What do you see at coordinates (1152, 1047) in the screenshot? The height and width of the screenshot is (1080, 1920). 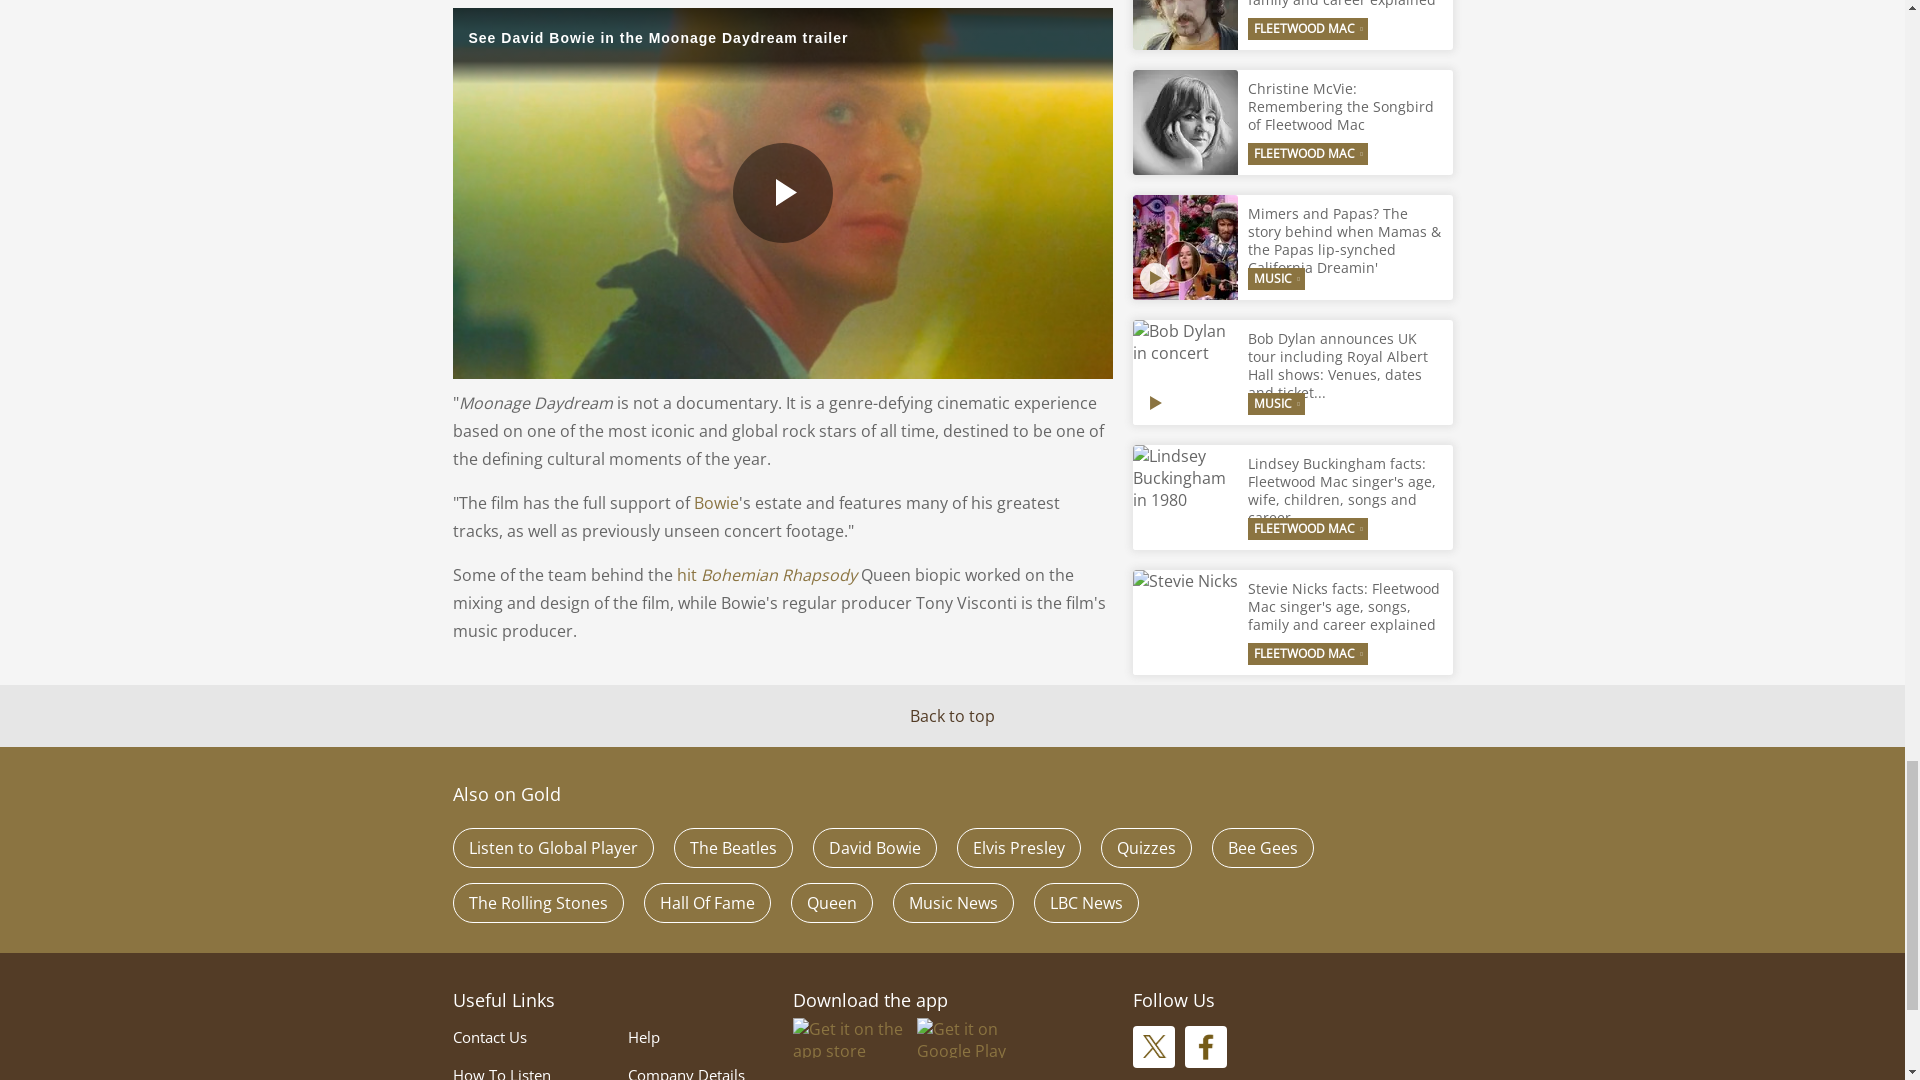 I see `Follow Gold on X` at bounding box center [1152, 1047].